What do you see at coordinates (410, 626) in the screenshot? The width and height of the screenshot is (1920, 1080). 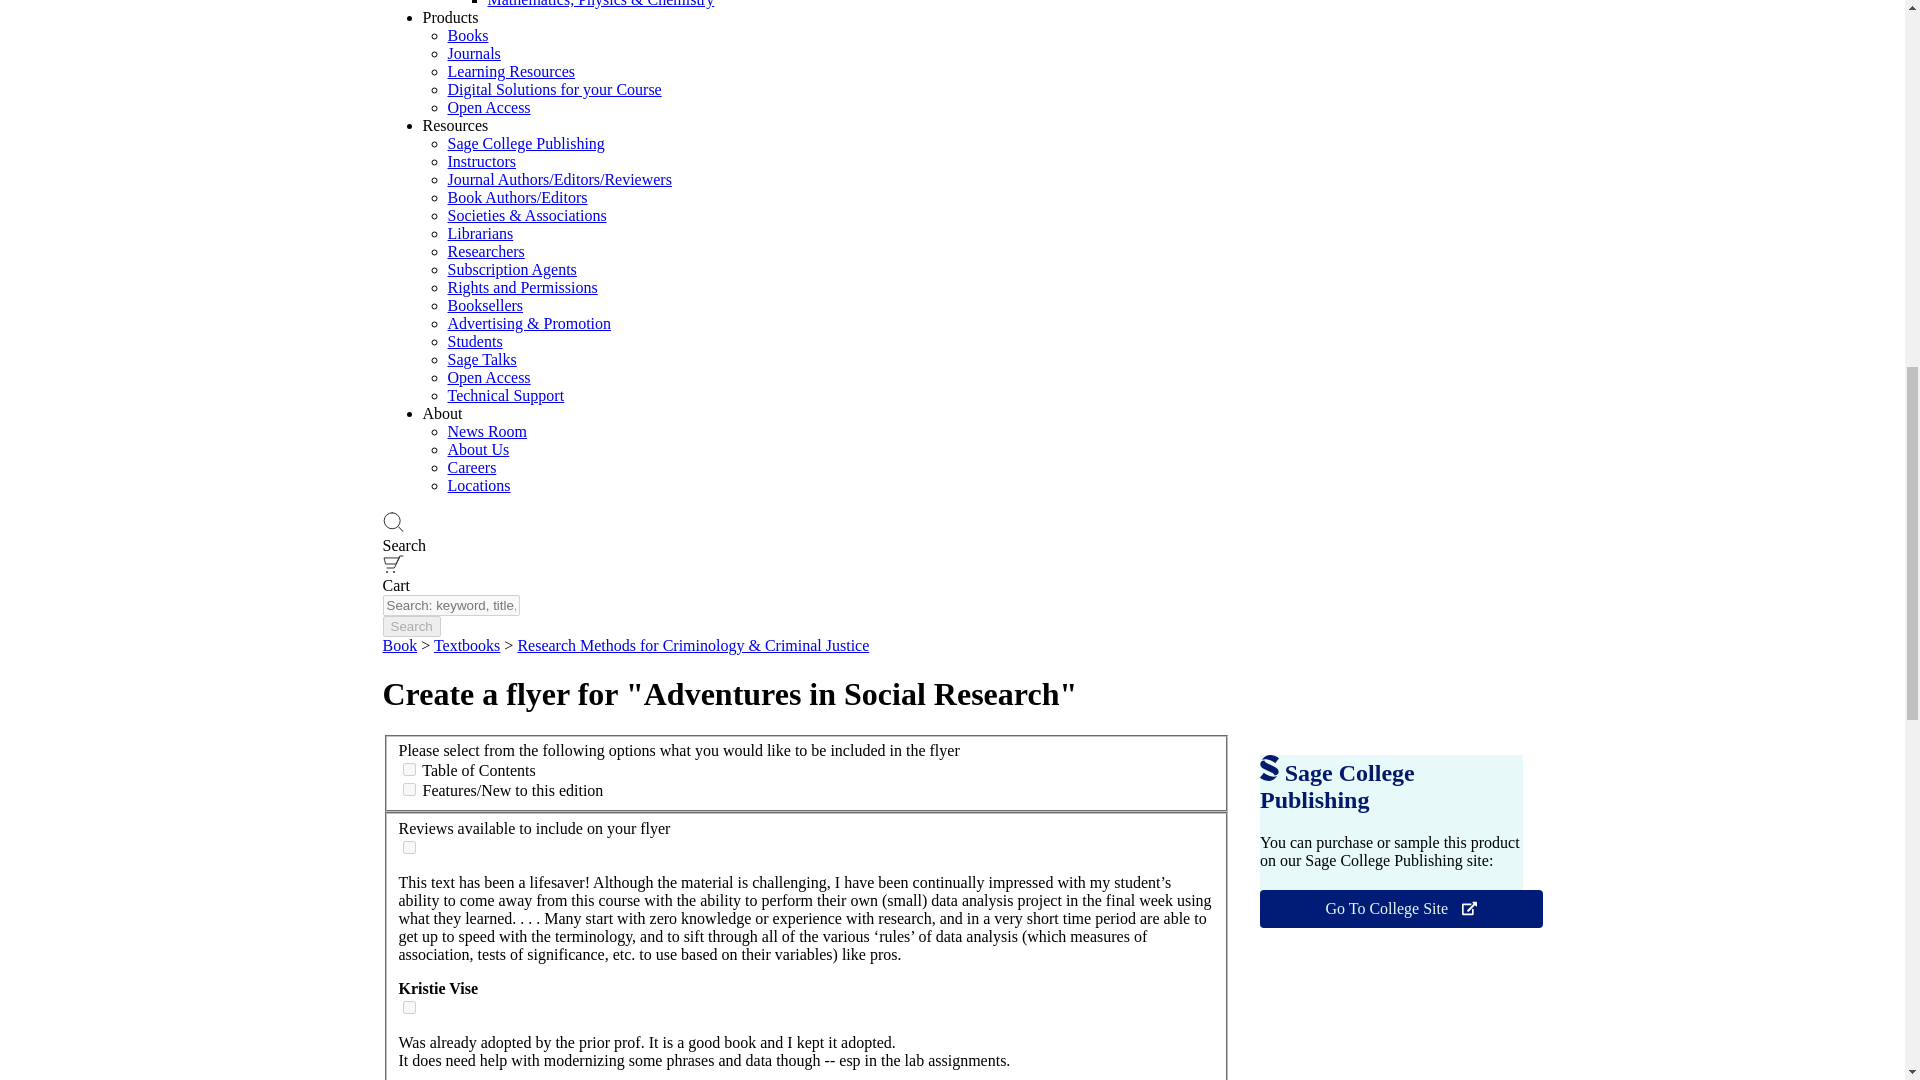 I see `Search` at bounding box center [410, 626].